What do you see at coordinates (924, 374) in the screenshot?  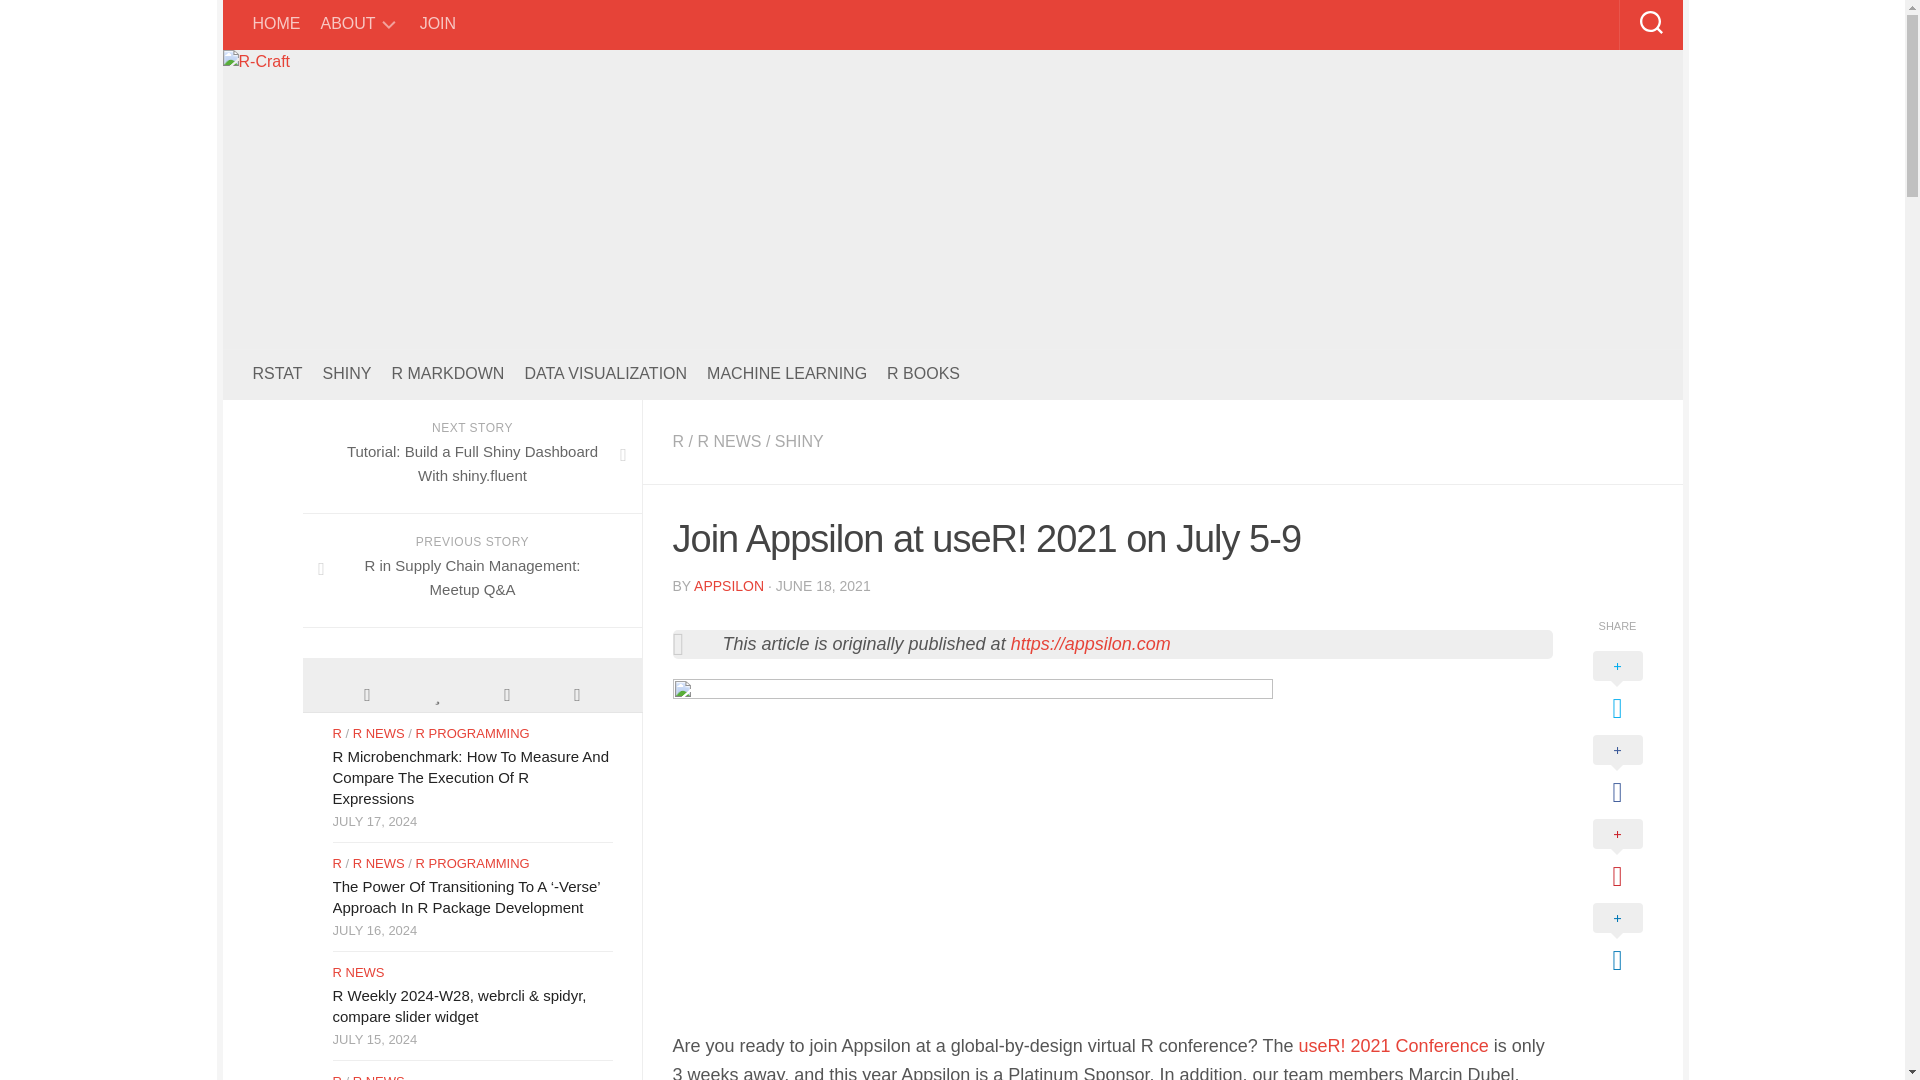 I see `R BOOKS` at bounding box center [924, 374].